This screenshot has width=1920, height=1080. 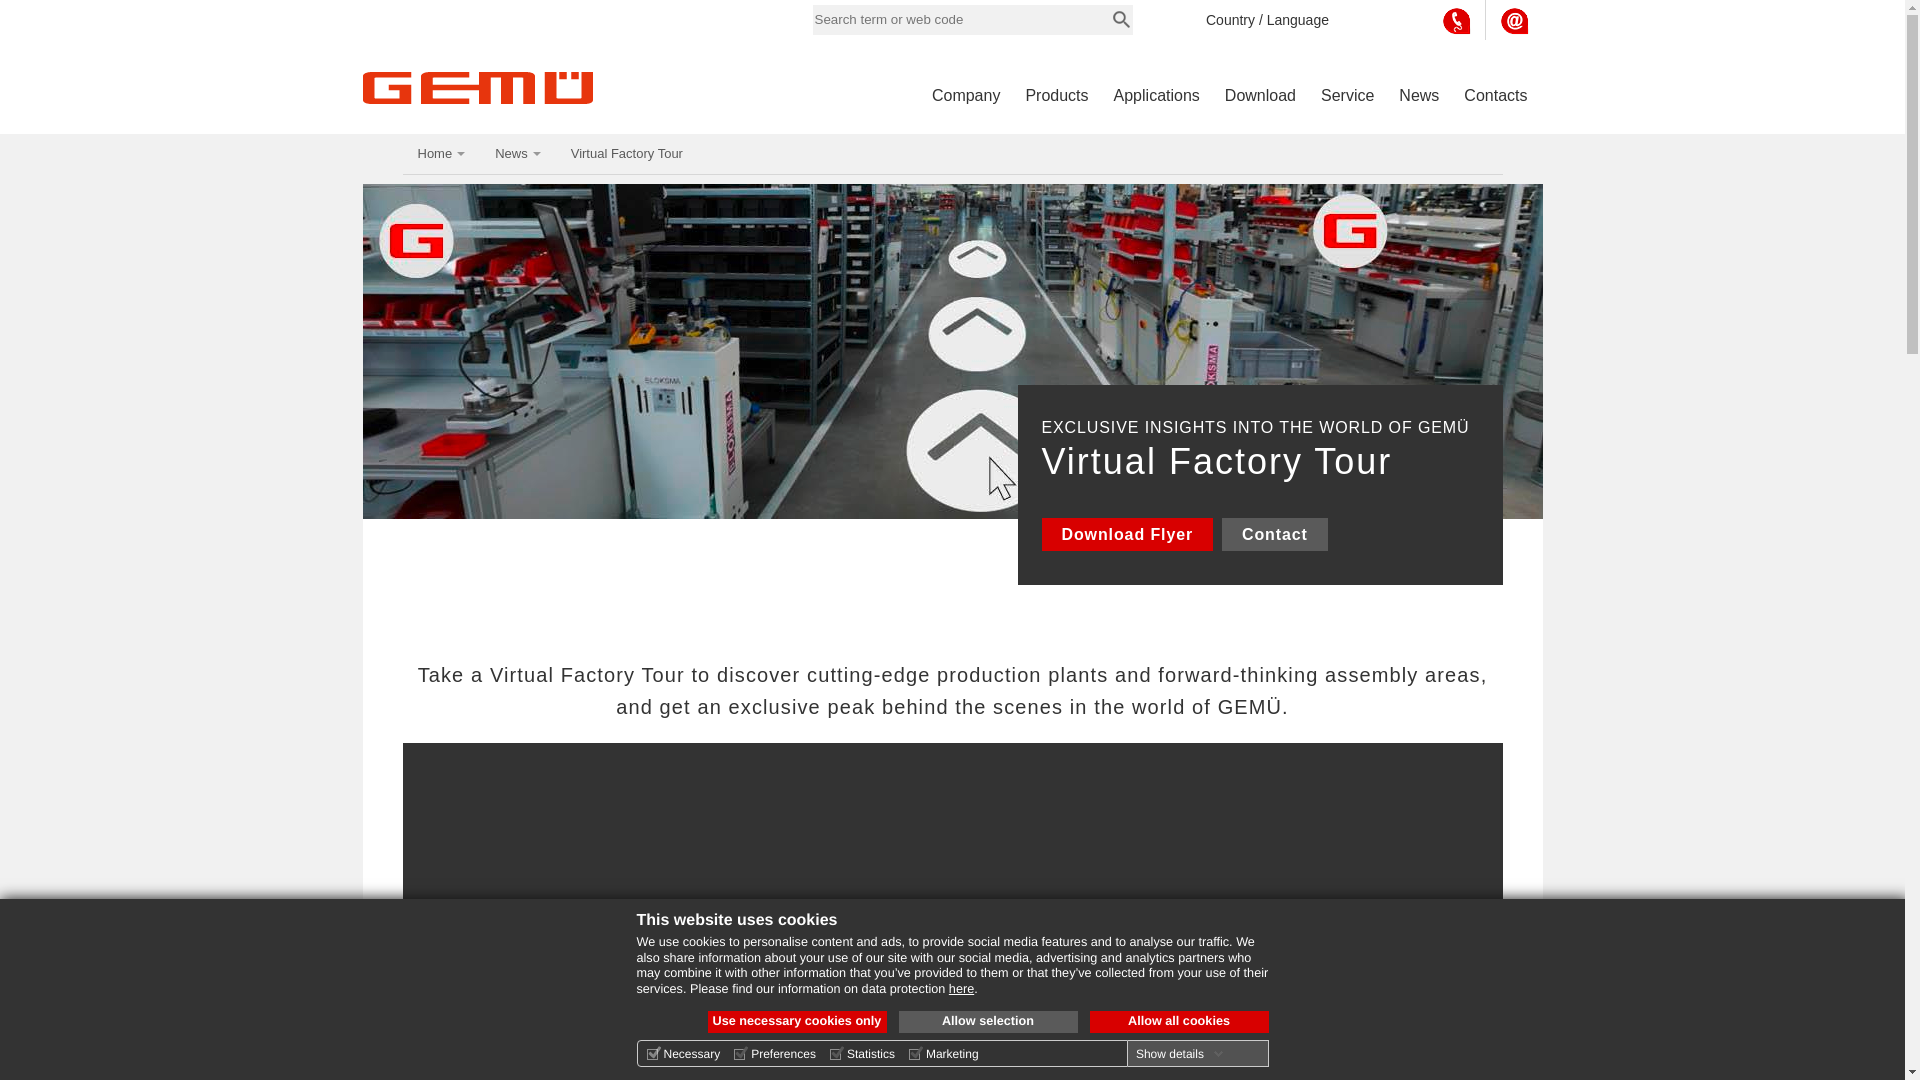 What do you see at coordinates (1180, 1021) in the screenshot?
I see `Allow all cookies` at bounding box center [1180, 1021].